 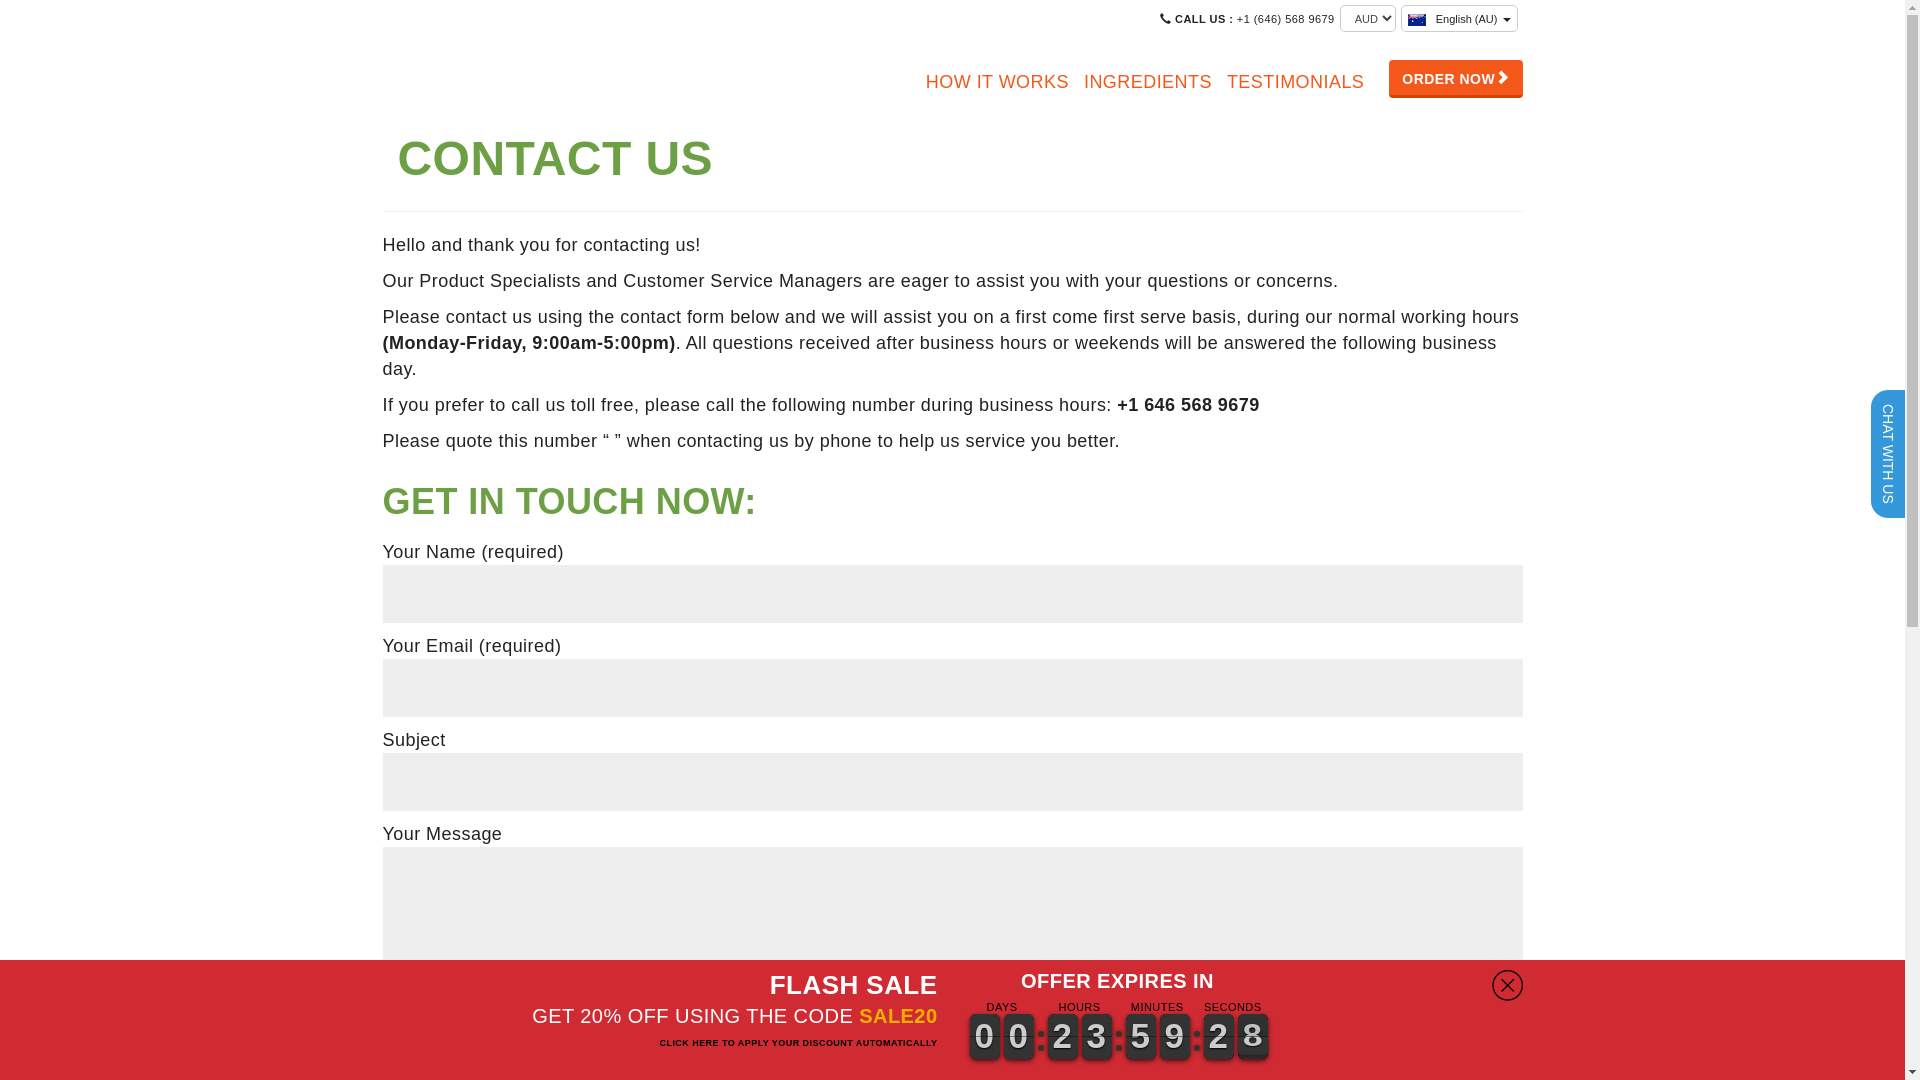 What do you see at coordinates (1175, 1036) in the screenshot?
I see `8
8` at bounding box center [1175, 1036].